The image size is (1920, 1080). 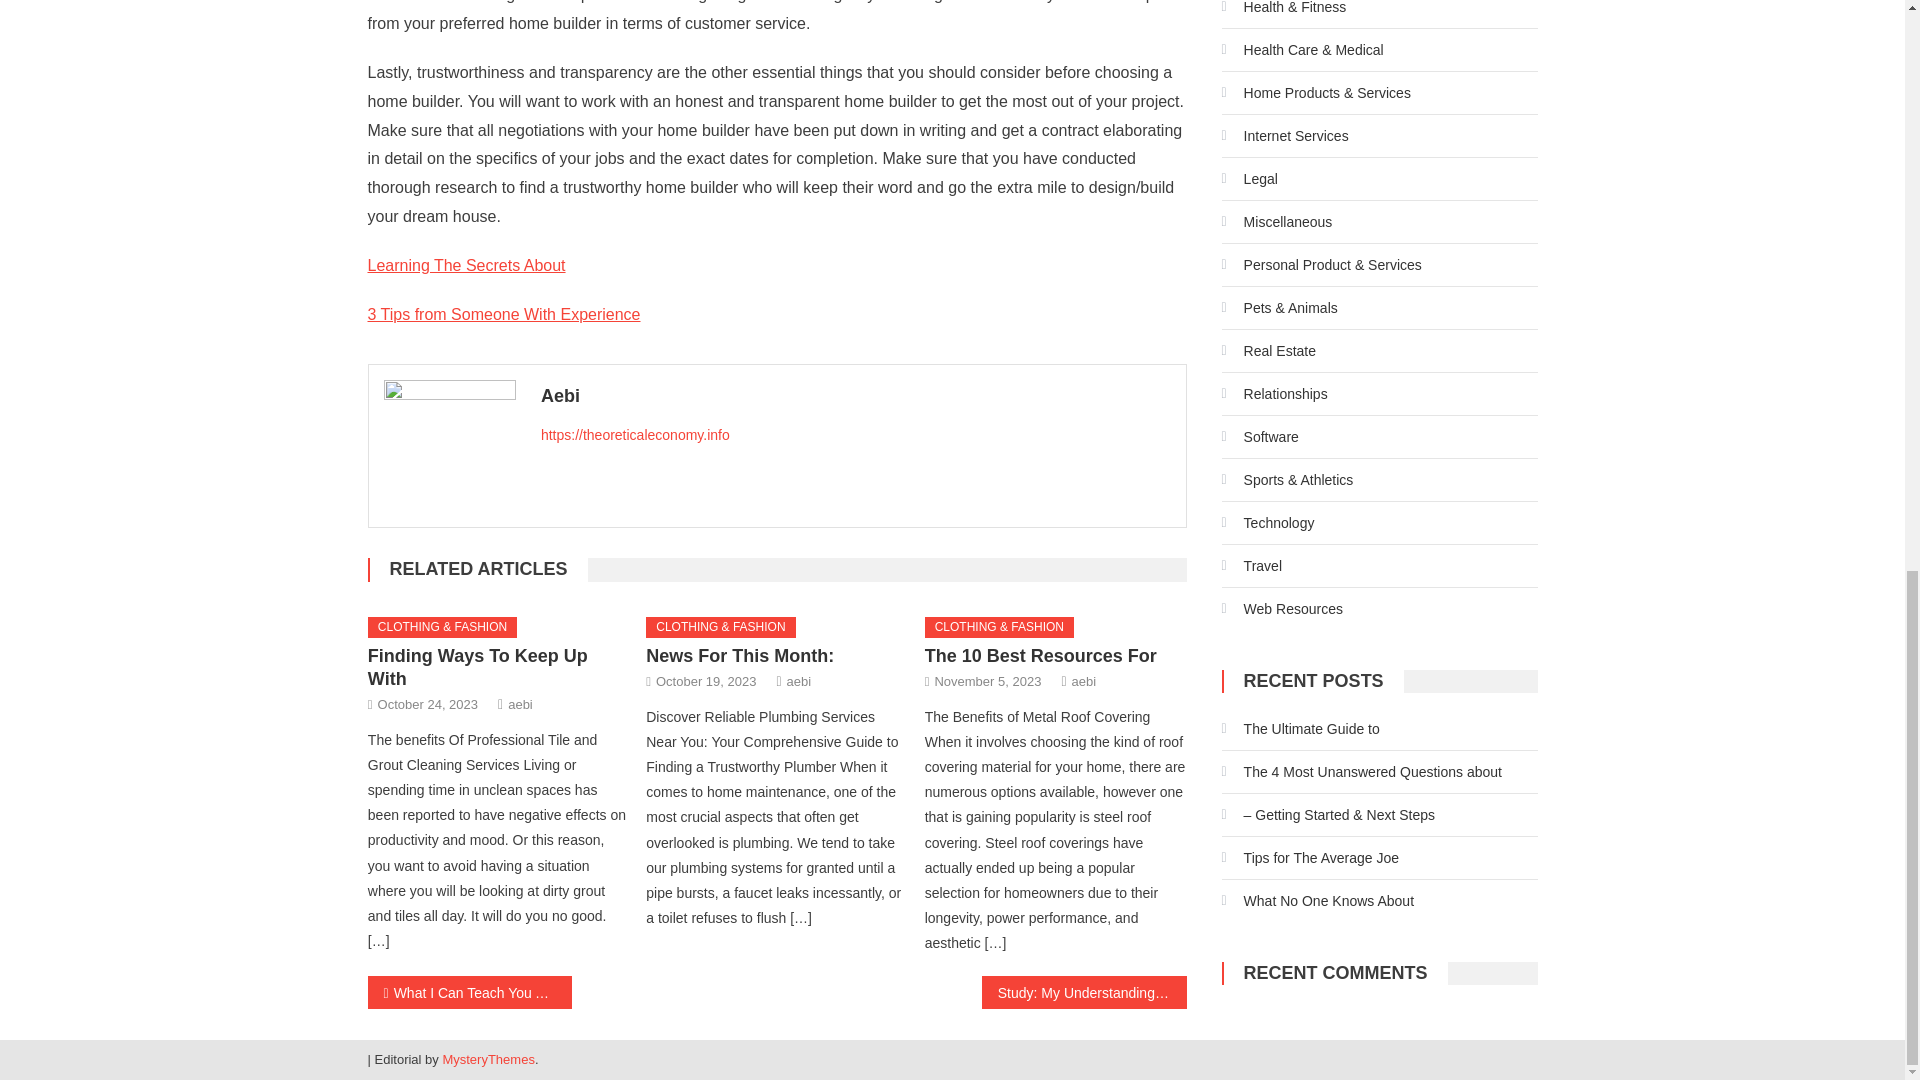 I want to click on Aebi, so click(x=856, y=396).